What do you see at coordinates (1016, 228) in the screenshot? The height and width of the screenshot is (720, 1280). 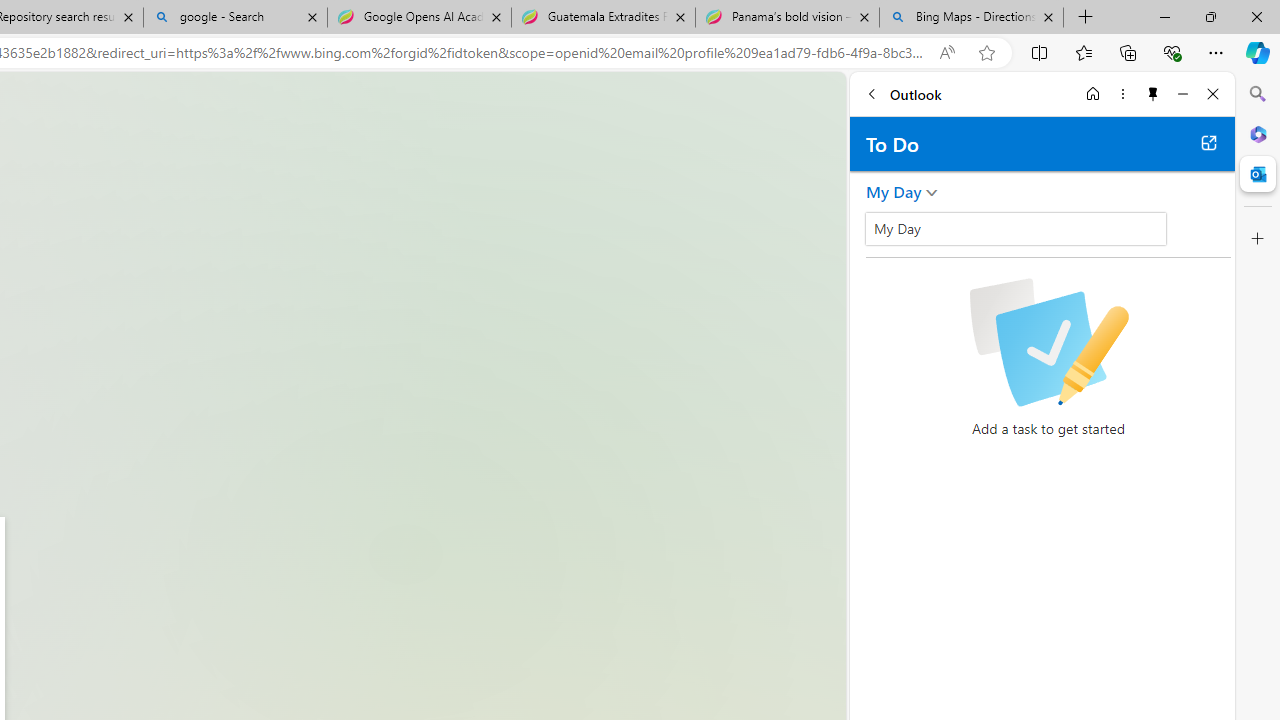 I see `Class: wL_Ii70haOUOvHnsRwbD` at bounding box center [1016, 228].